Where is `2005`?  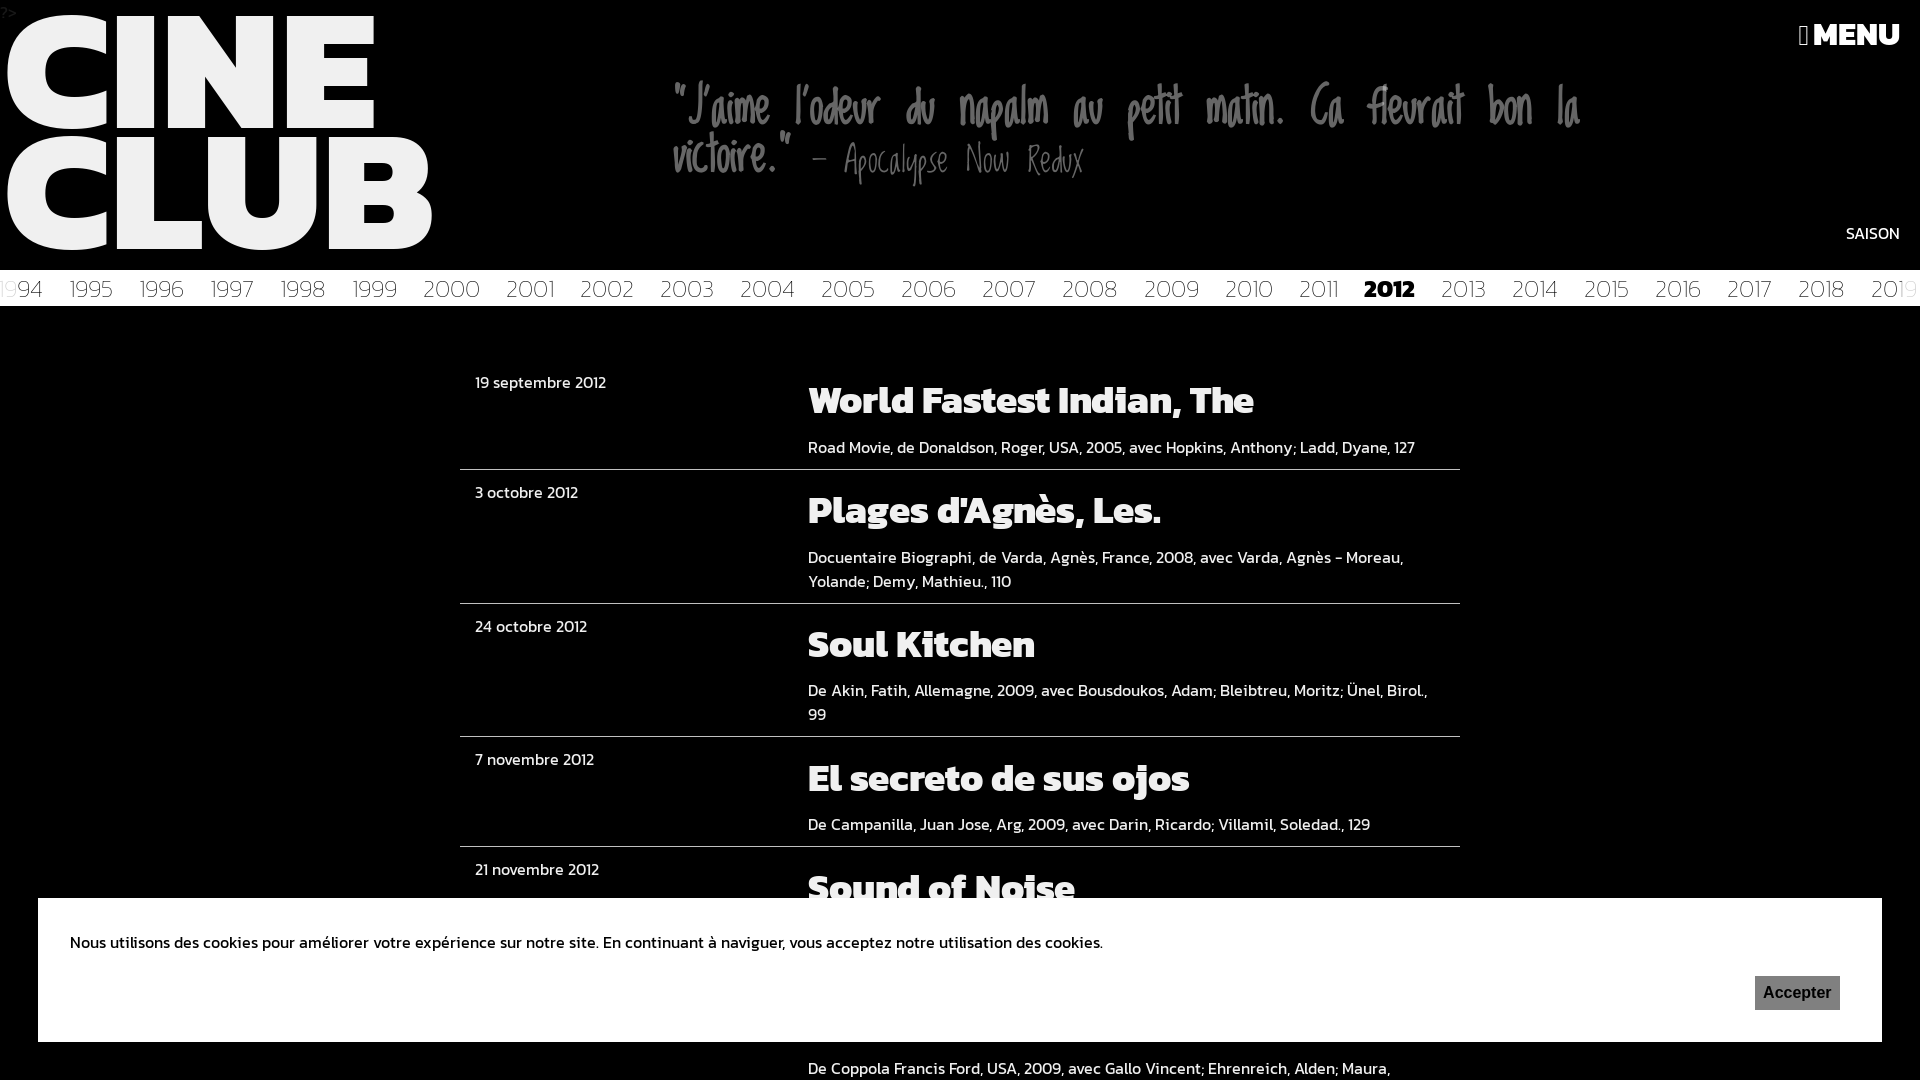
2005 is located at coordinates (853, 288).